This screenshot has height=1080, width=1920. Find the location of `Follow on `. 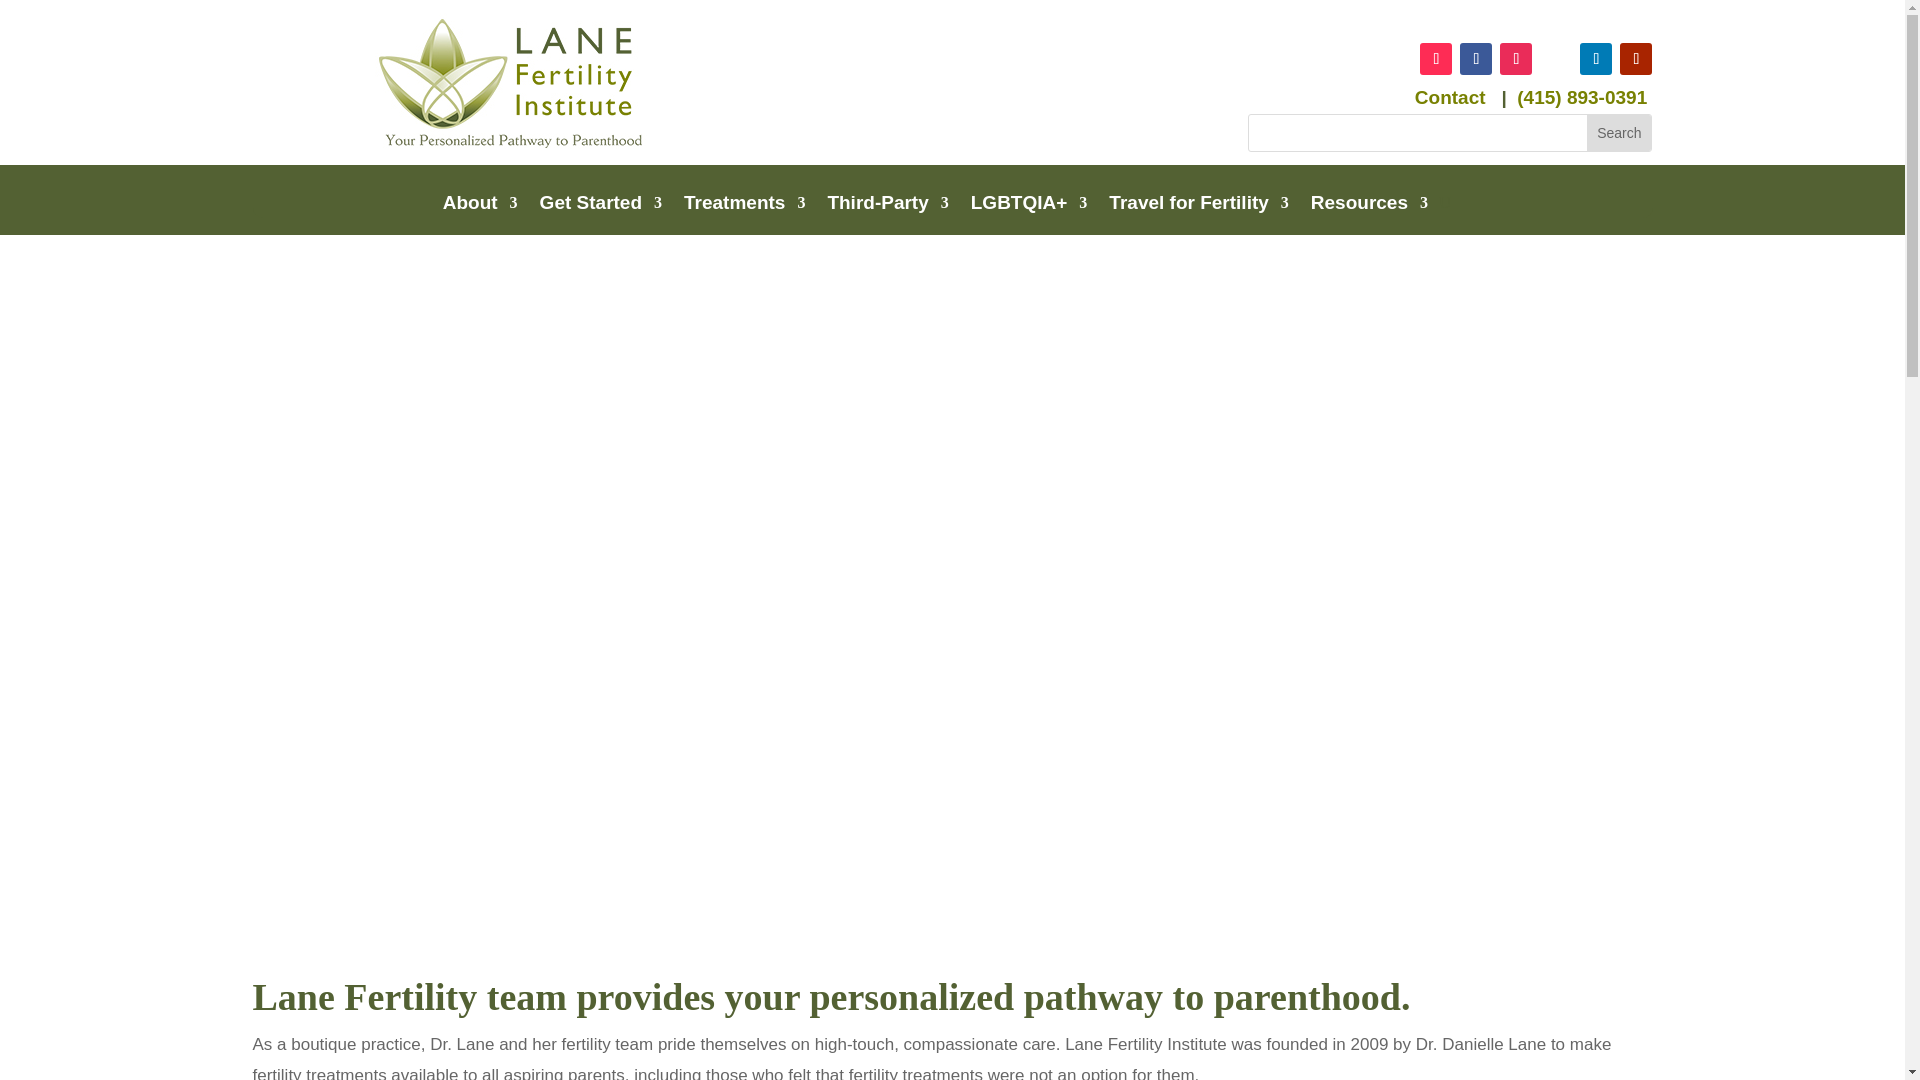

Follow on  is located at coordinates (1556, 58).